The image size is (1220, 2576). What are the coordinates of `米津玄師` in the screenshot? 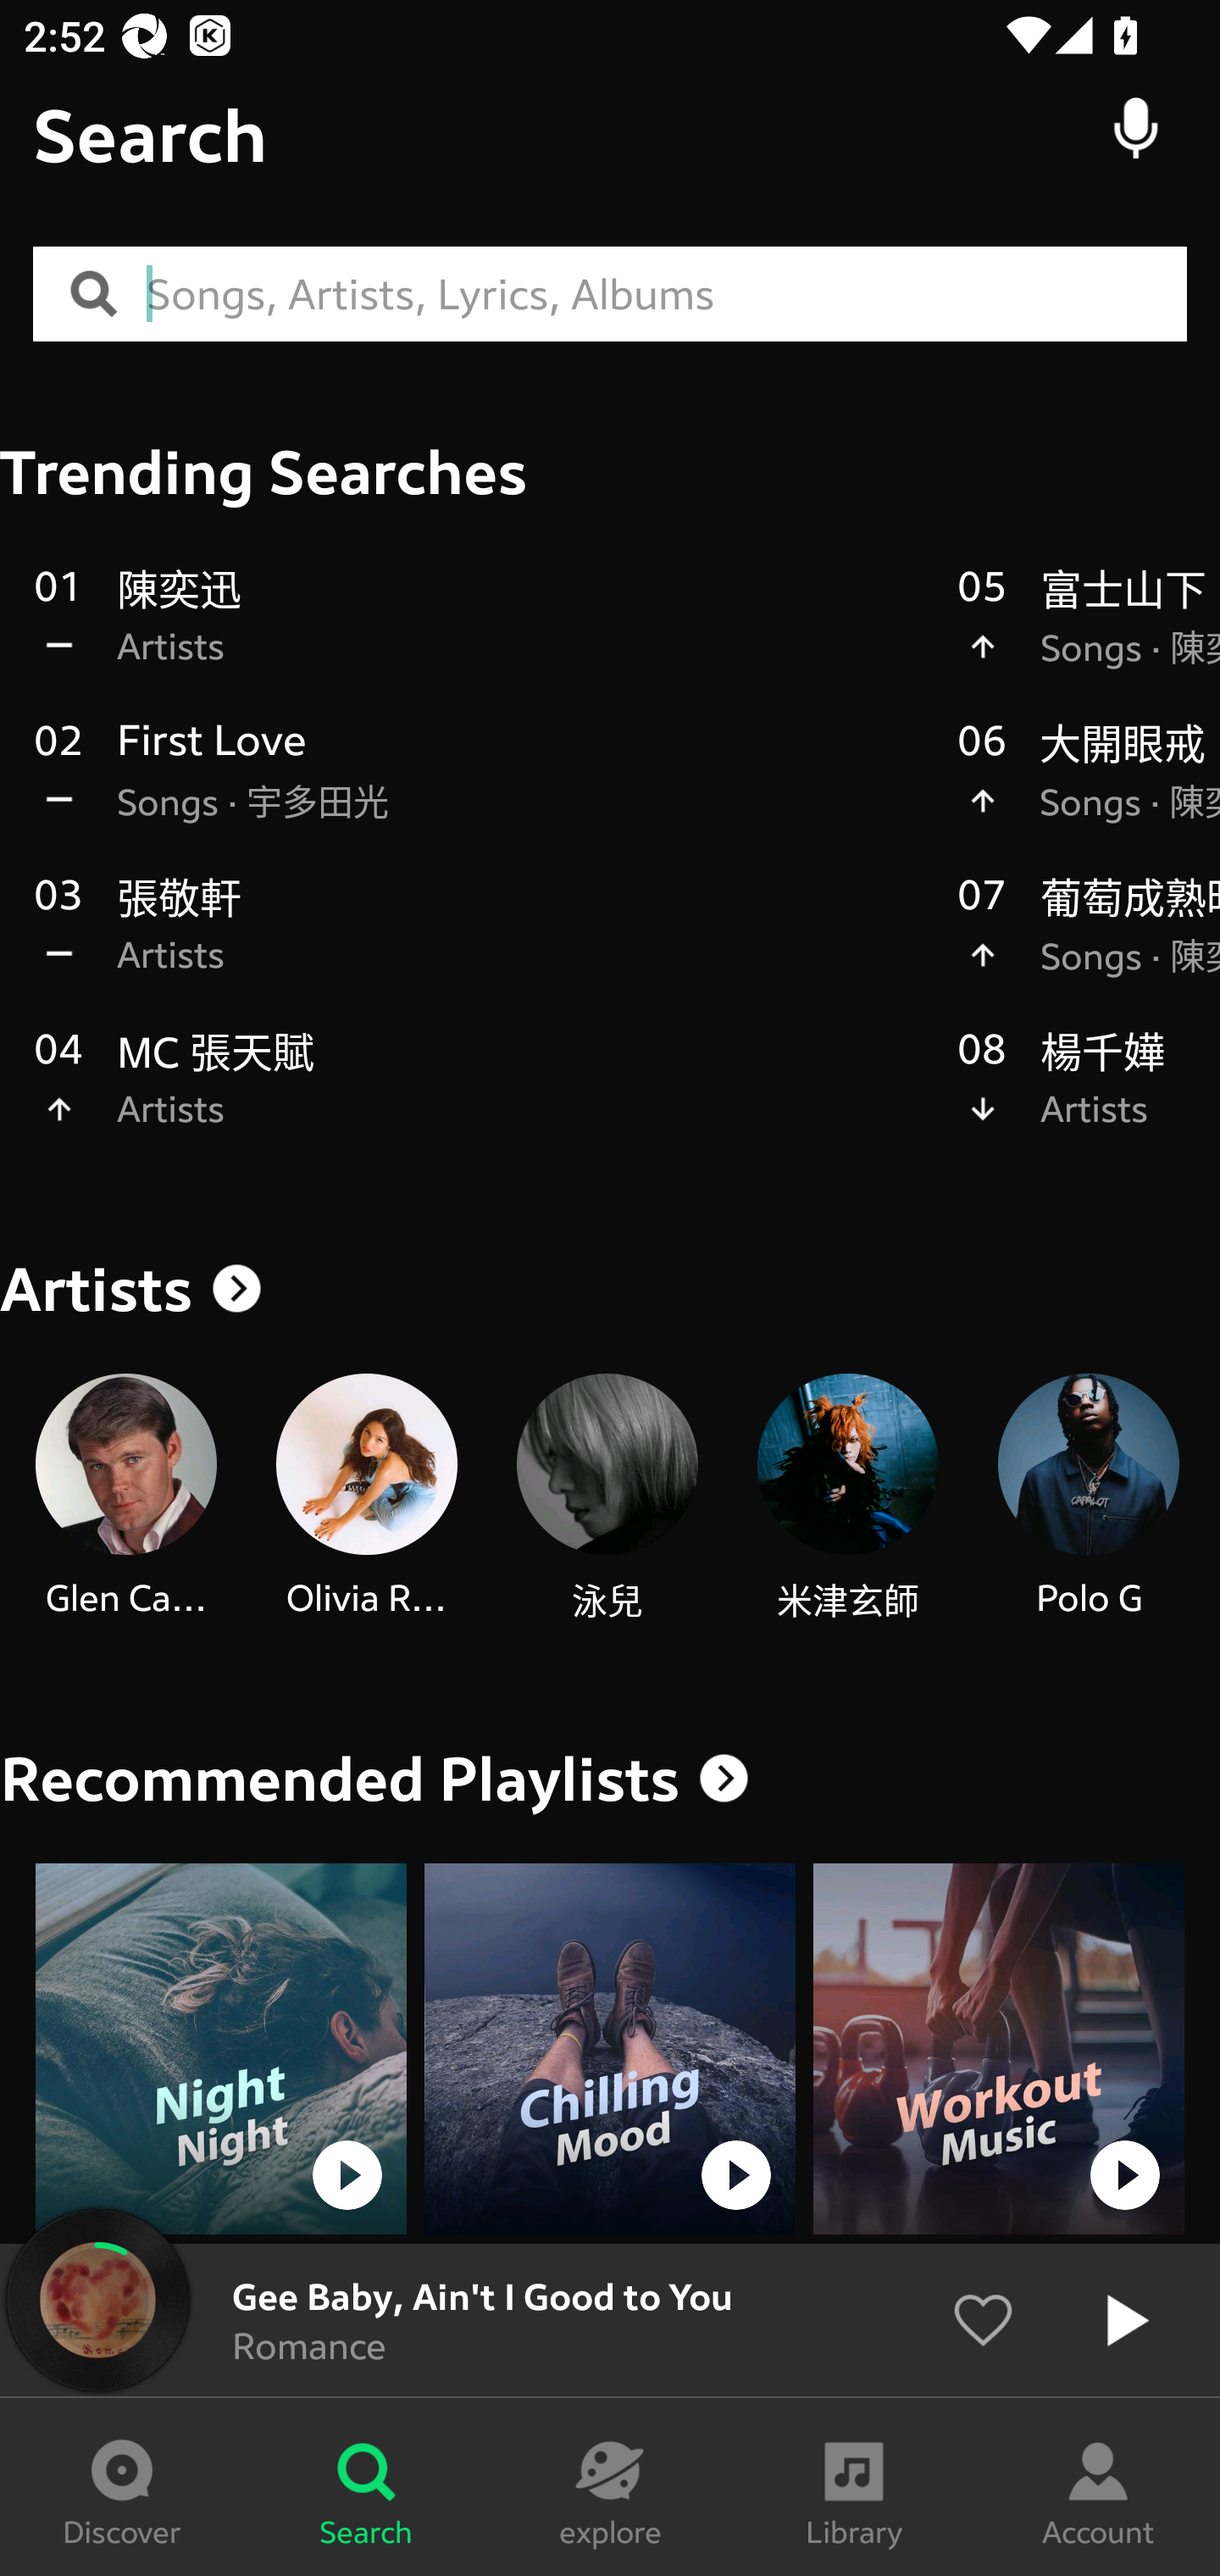 It's located at (847, 1499).